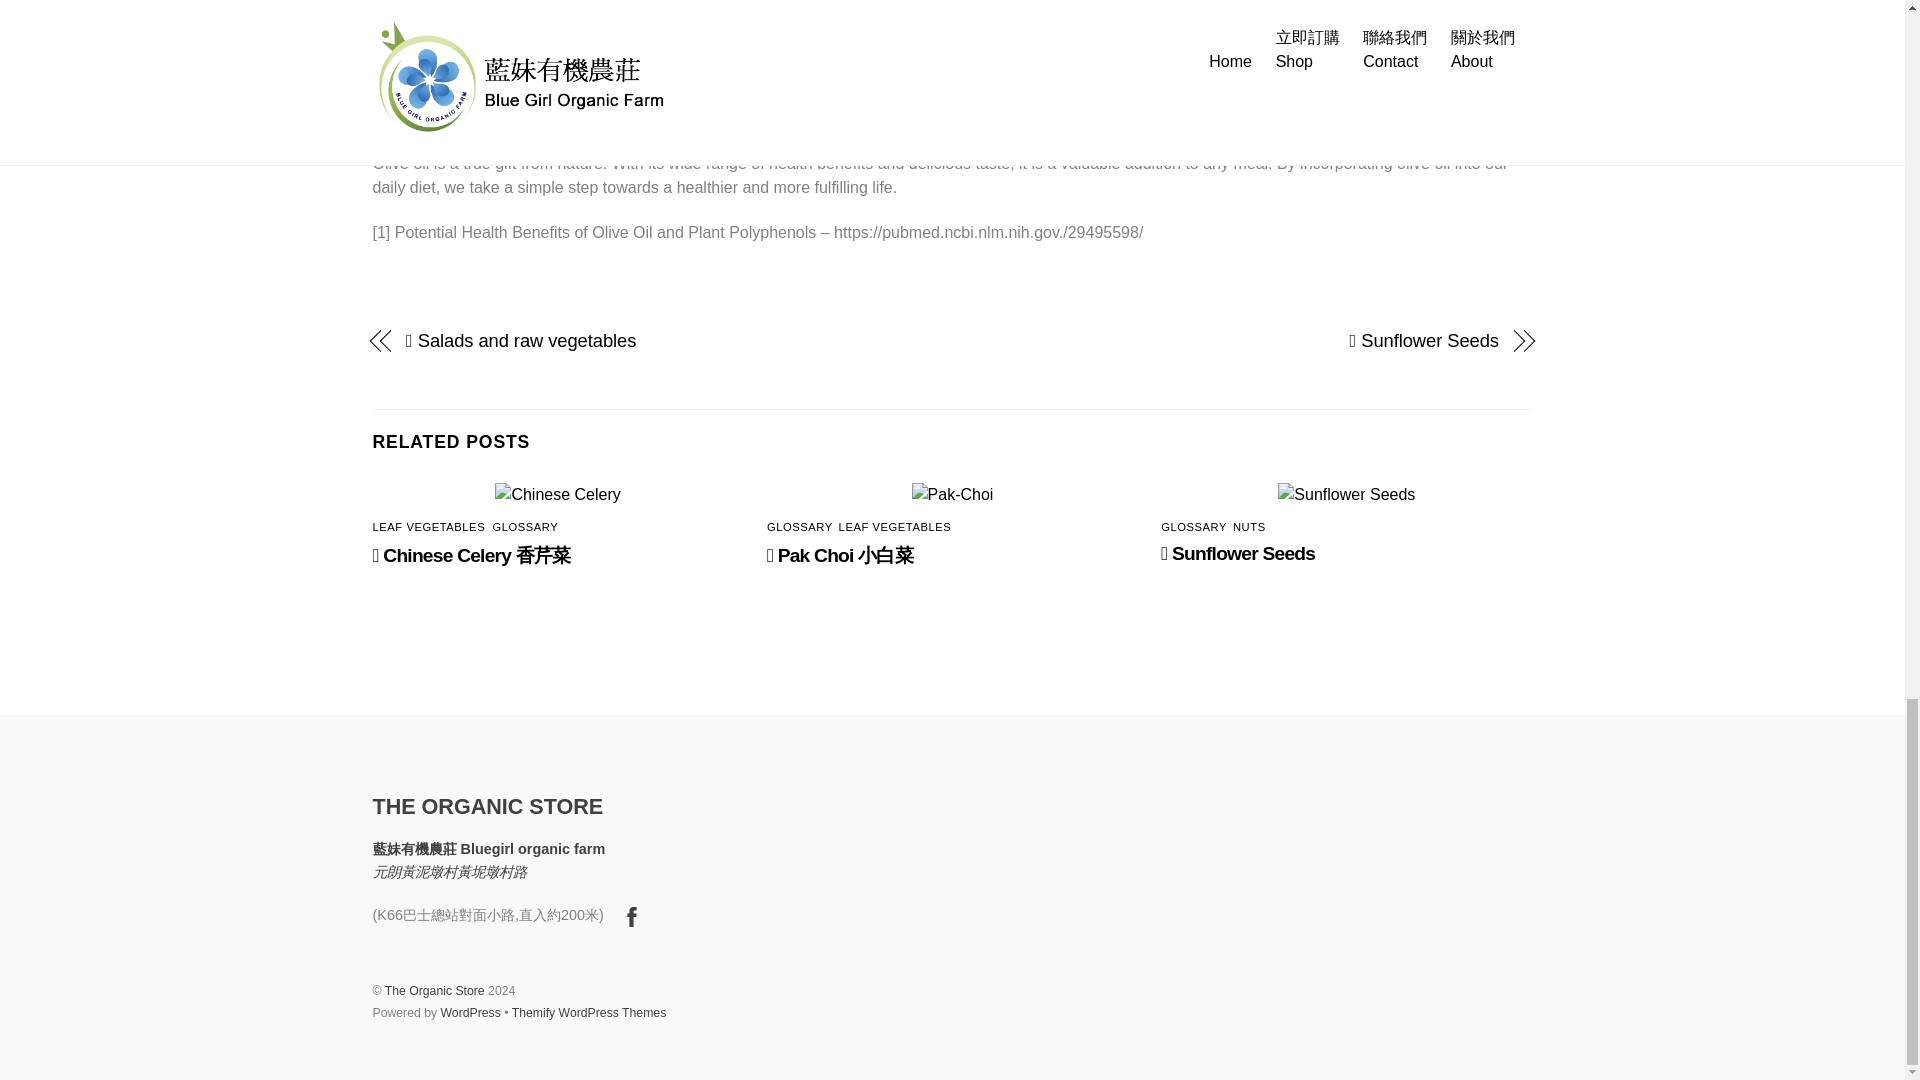  What do you see at coordinates (487, 806) in the screenshot?
I see `THE ORGANIC STORE` at bounding box center [487, 806].